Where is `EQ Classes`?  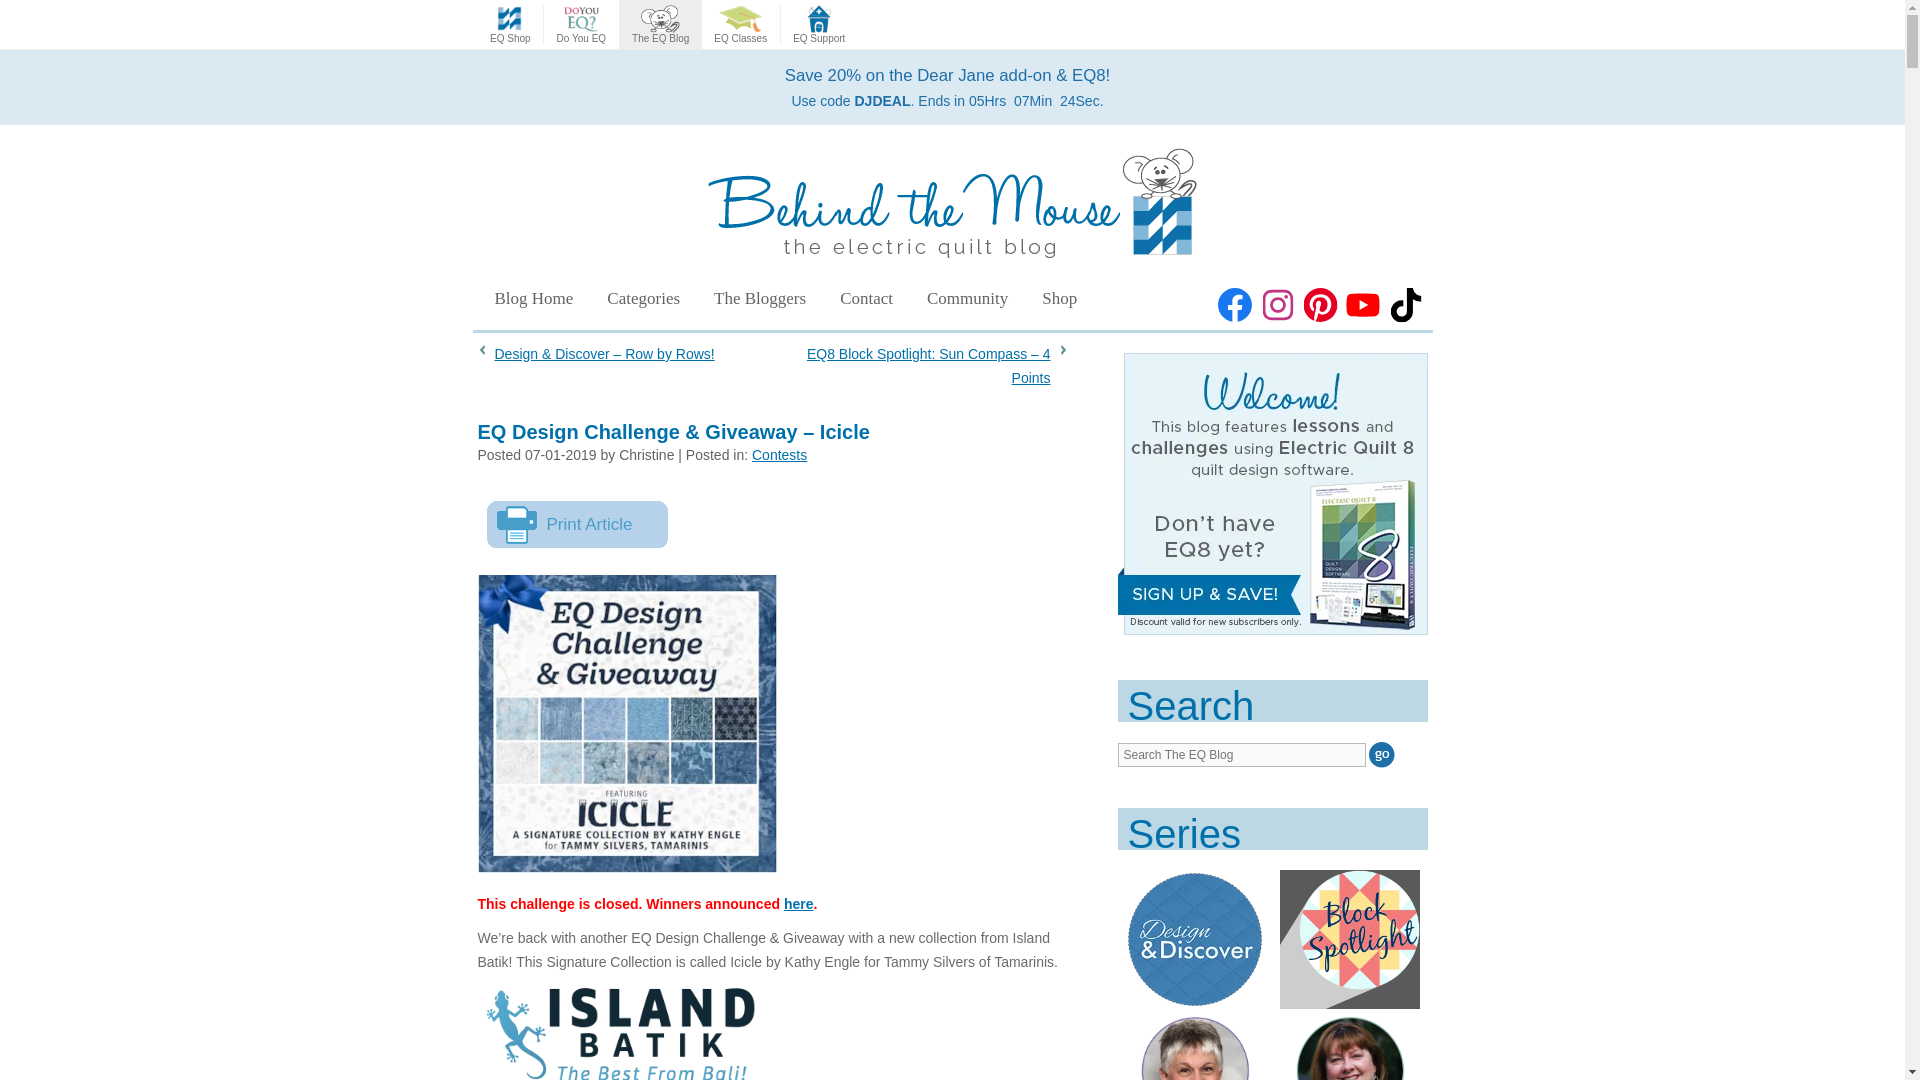
EQ Classes is located at coordinates (740, 25).